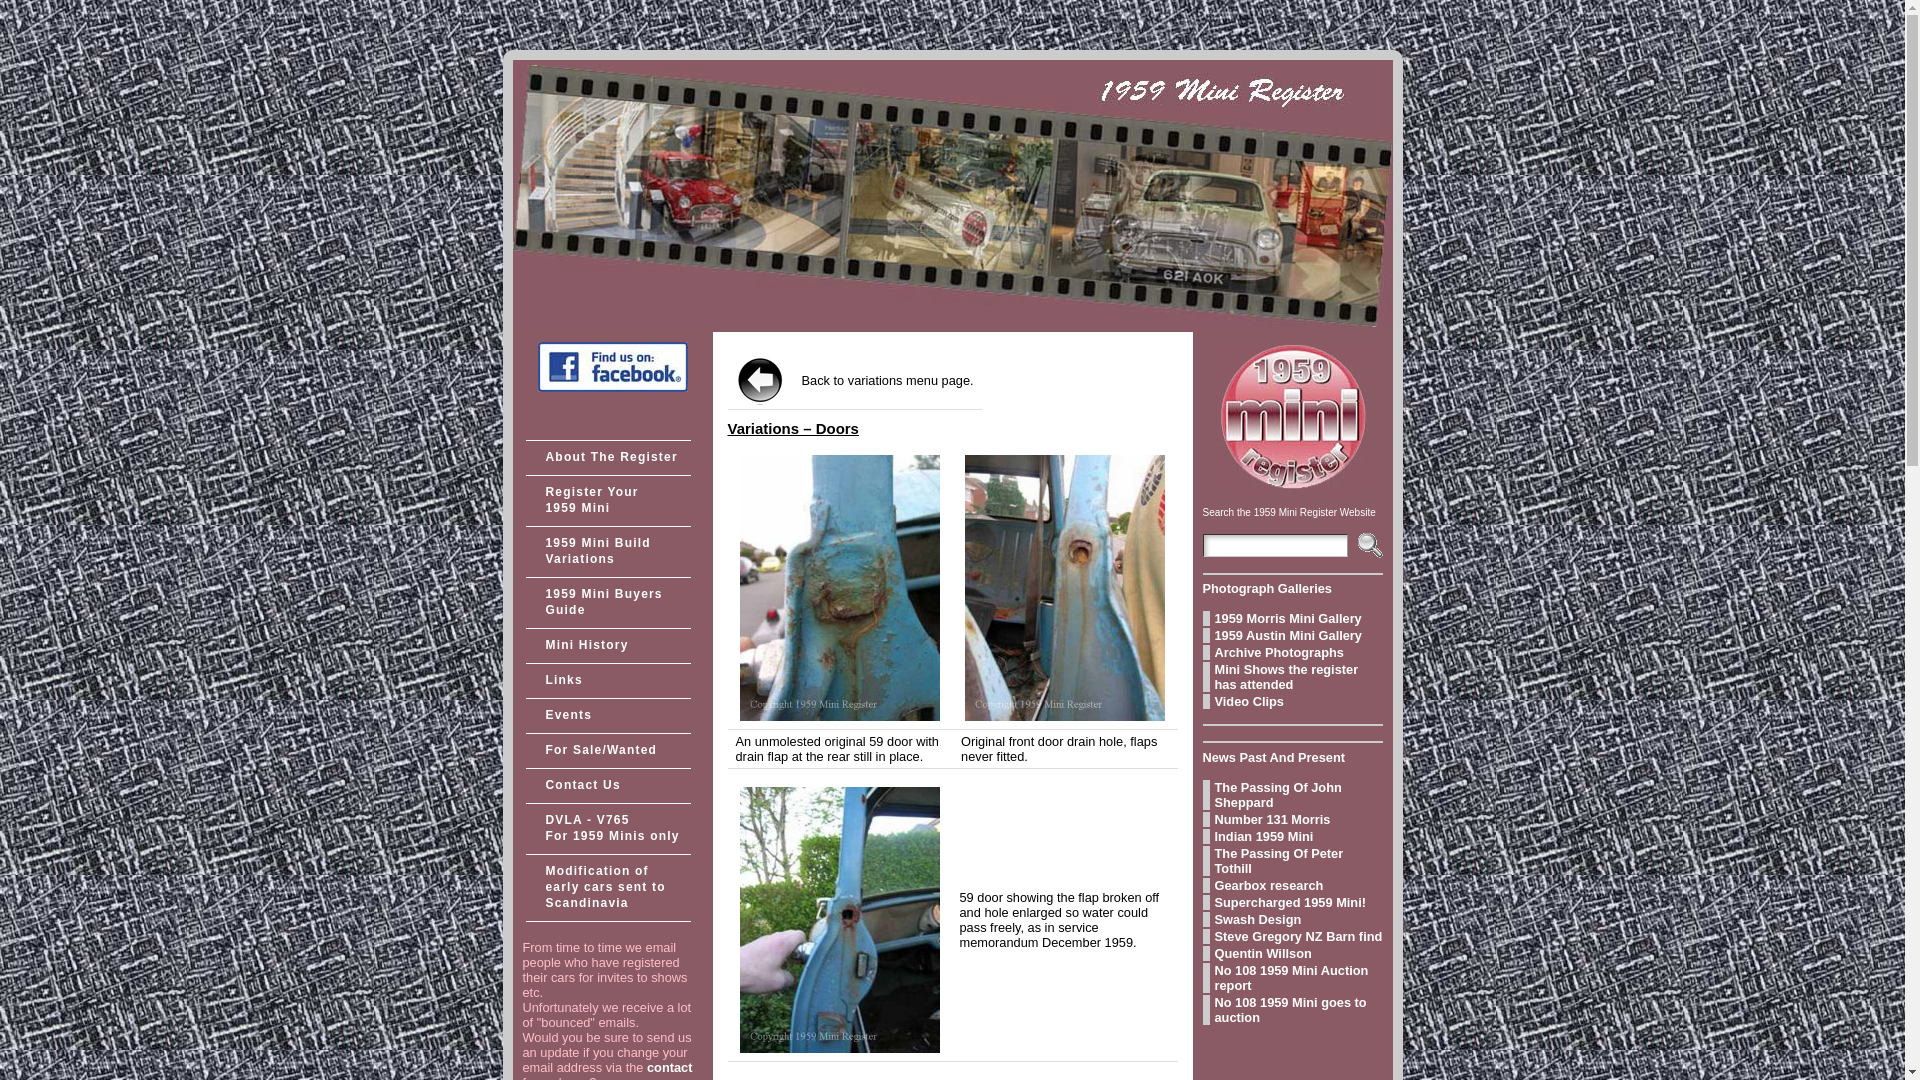 The height and width of the screenshot is (1080, 1920). I want to click on The Passing Of Peter Tothill, so click(1292, 861).